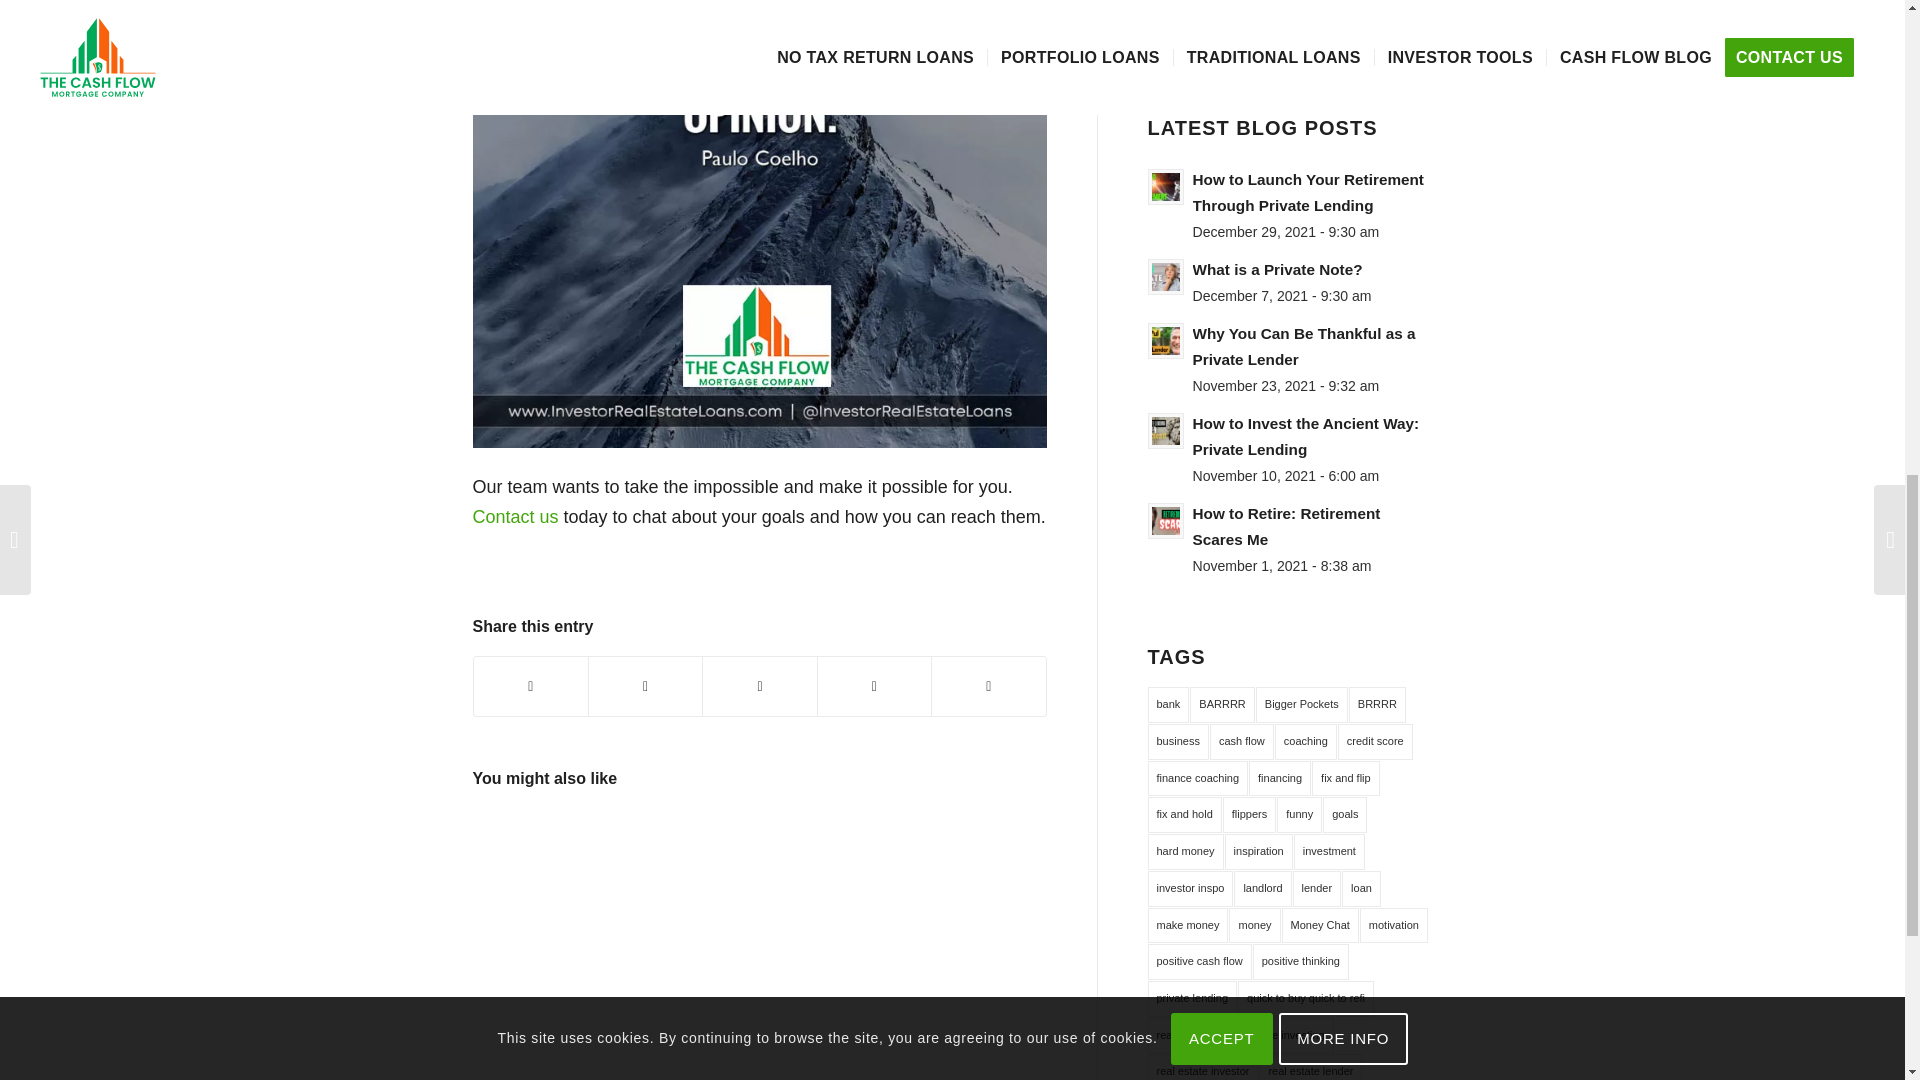 The height and width of the screenshot is (1080, 1920). What do you see at coordinates (515, 516) in the screenshot?
I see `Contact us` at bounding box center [515, 516].